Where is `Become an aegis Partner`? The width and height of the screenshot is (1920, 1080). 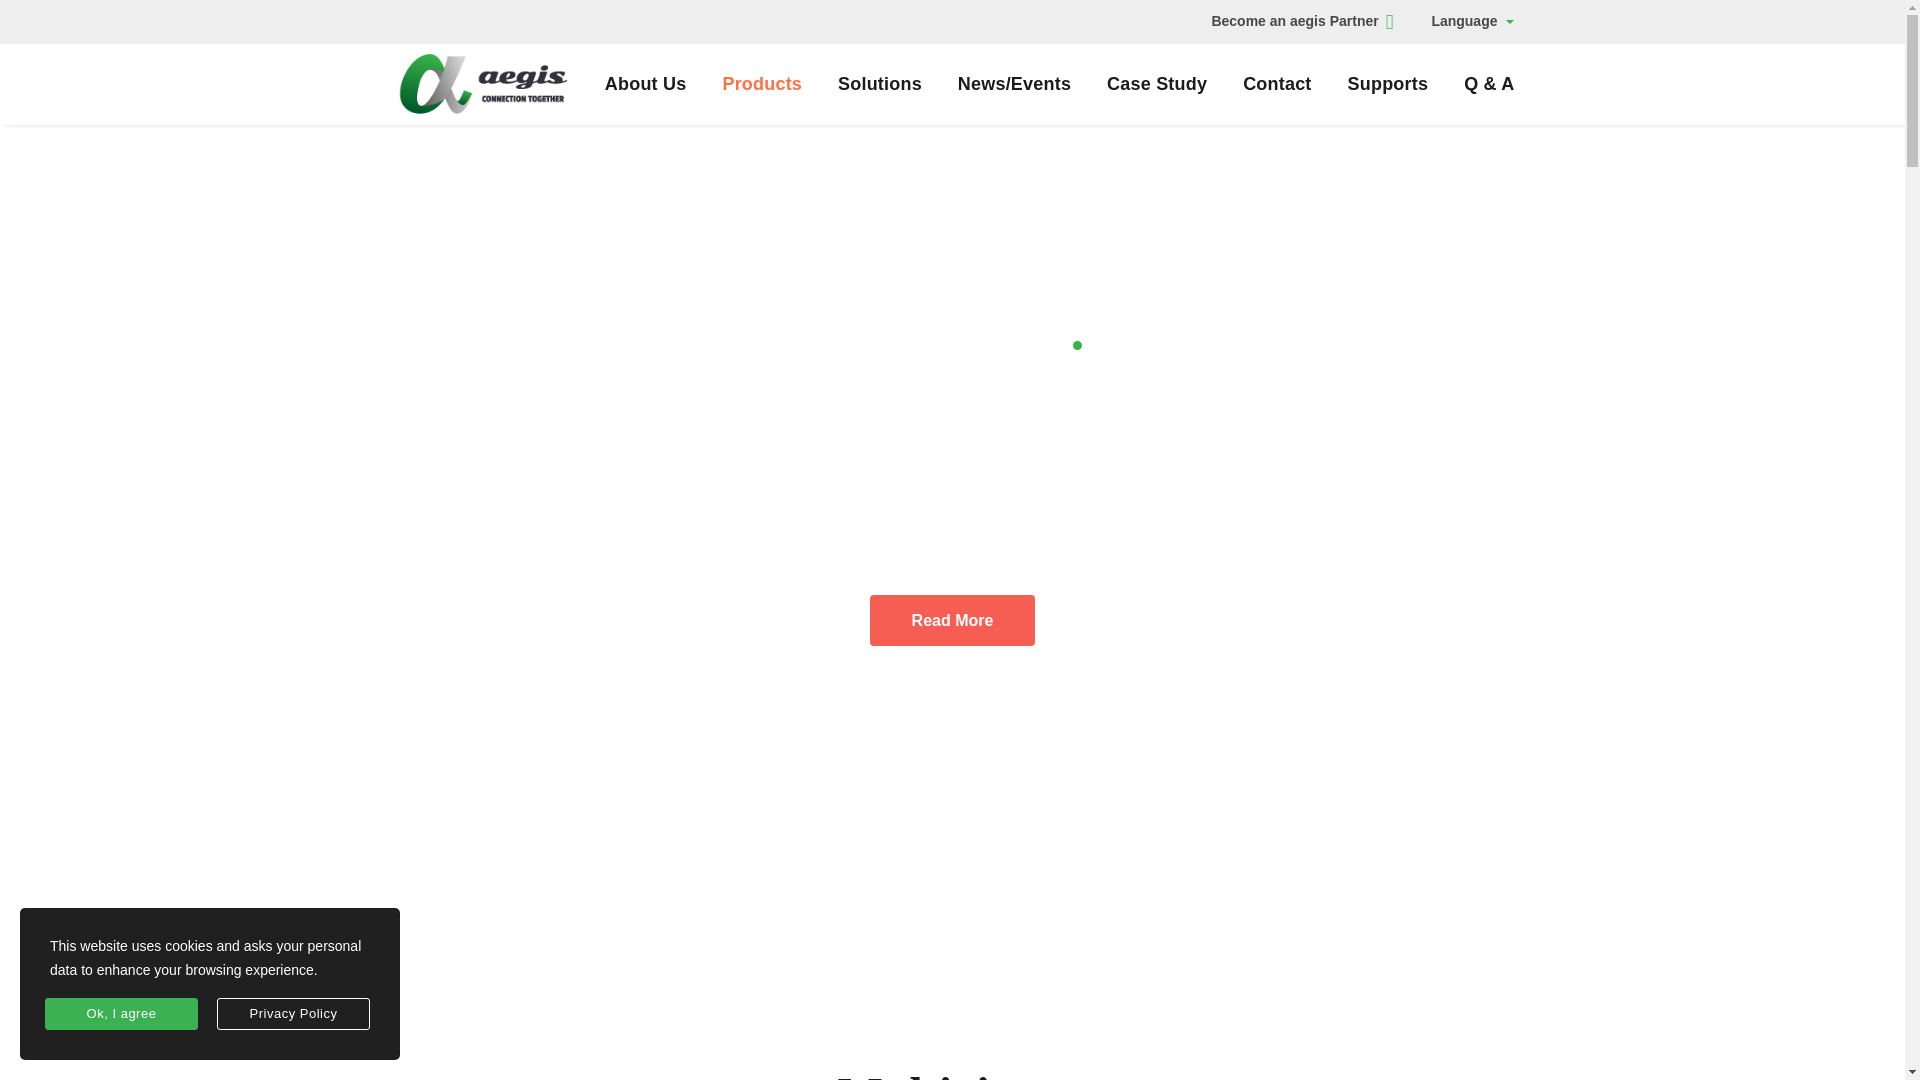 Become an aegis Partner is located at coordinates (1302, 22).